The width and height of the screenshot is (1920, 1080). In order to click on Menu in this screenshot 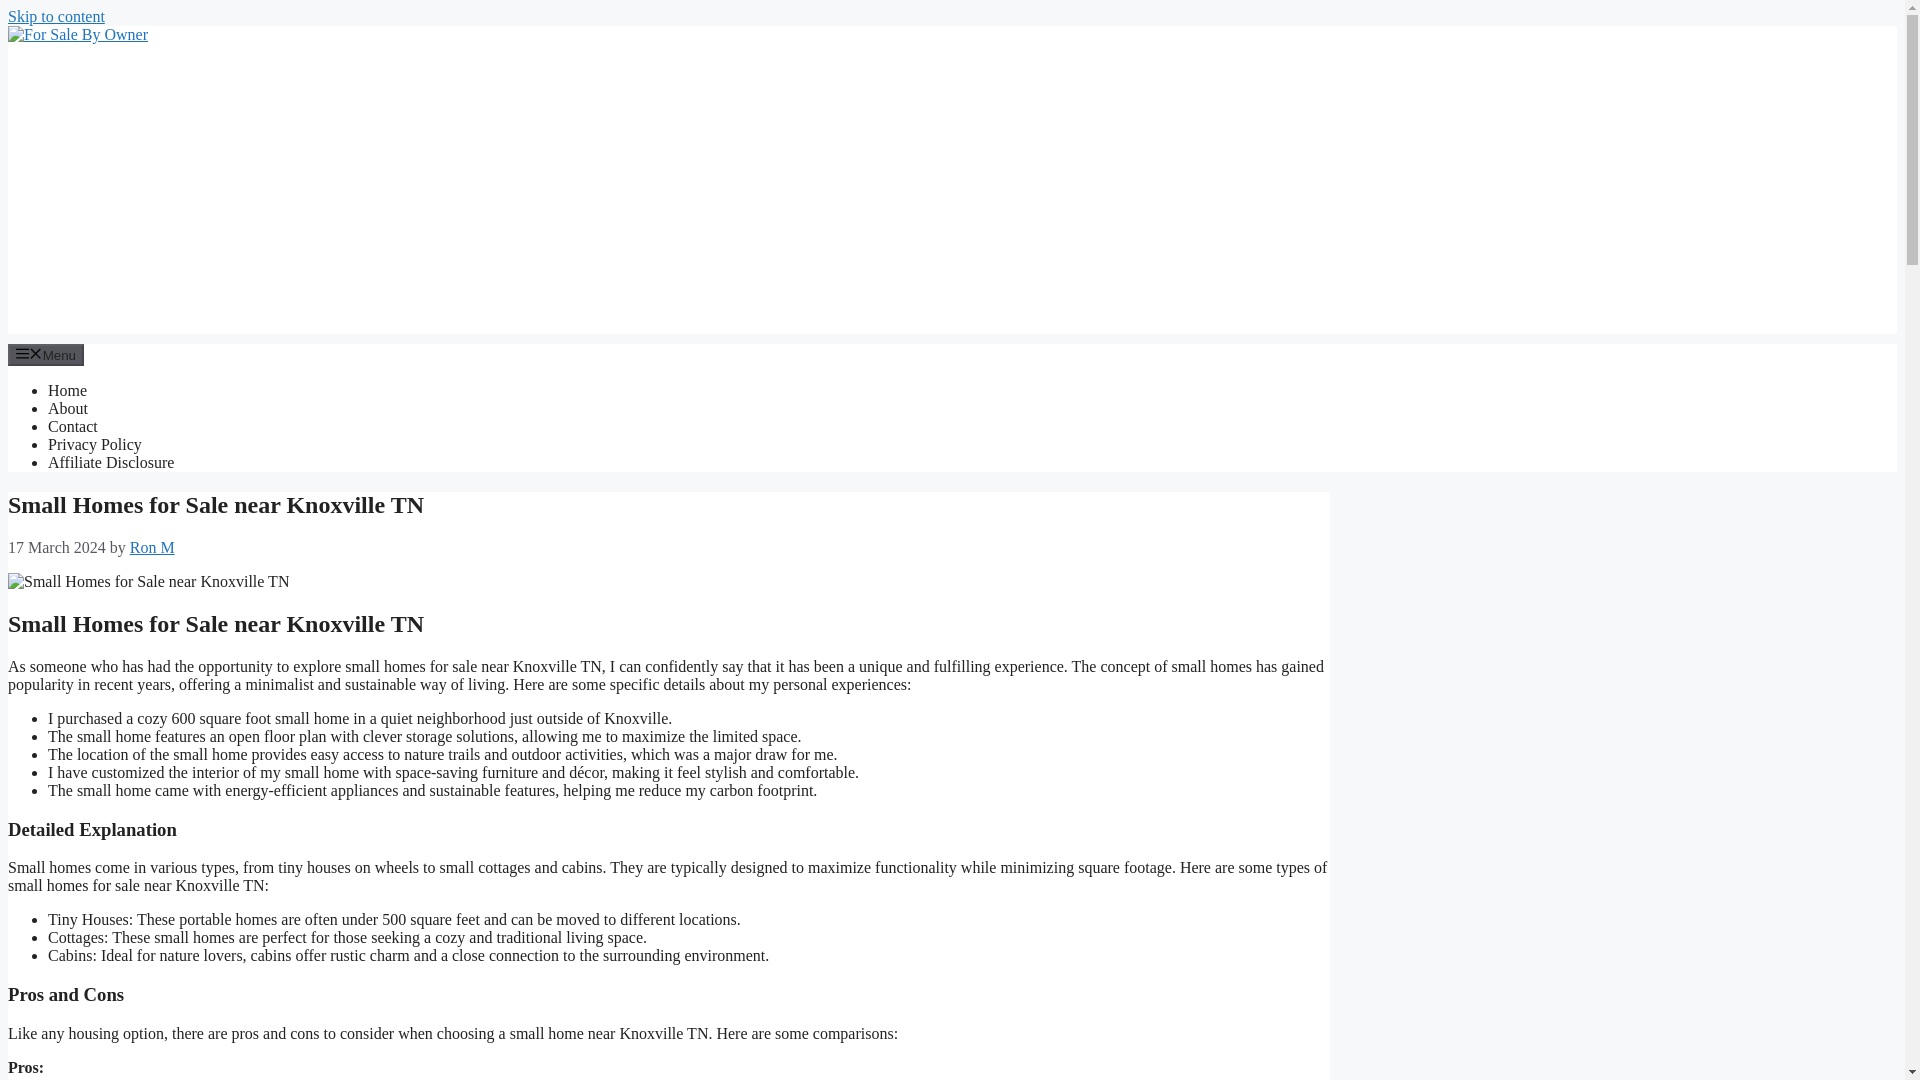, I will do `click(46, 355)`.